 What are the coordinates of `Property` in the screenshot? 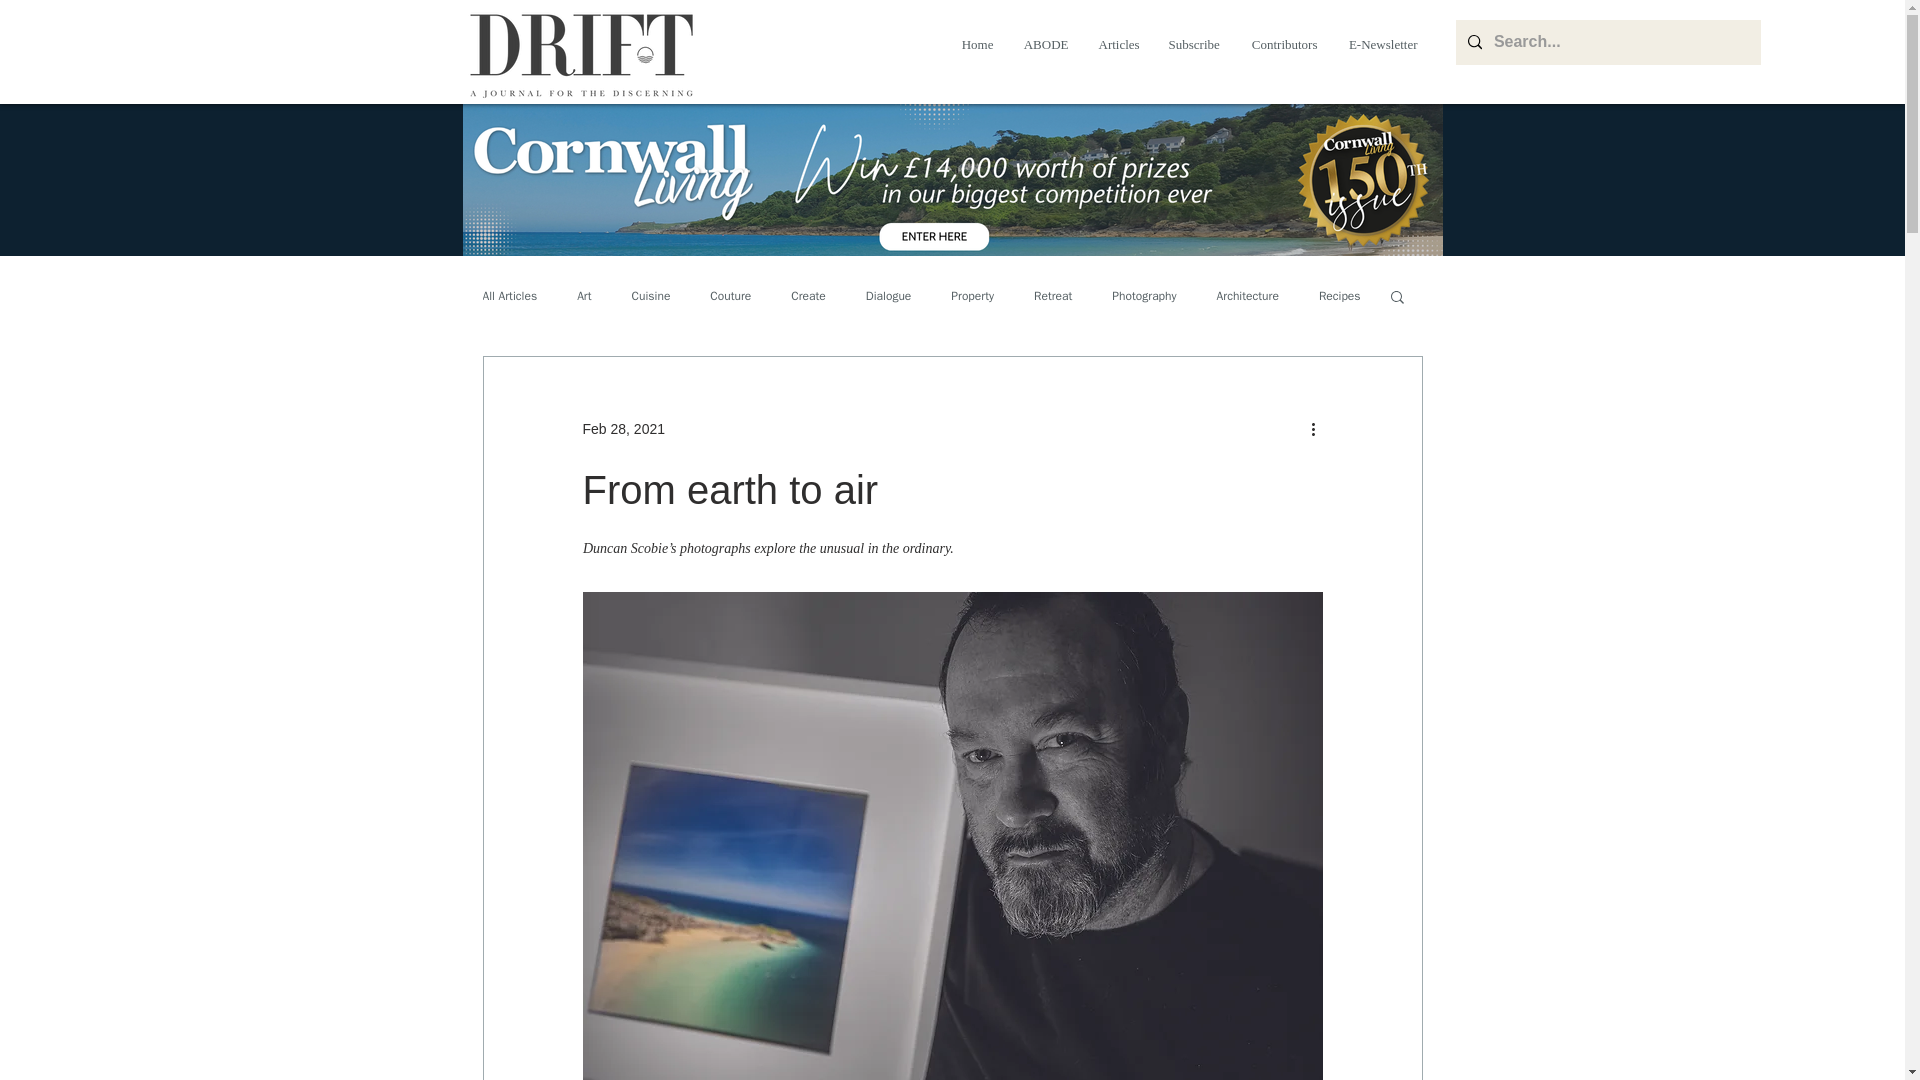 It's located at (972, 296).